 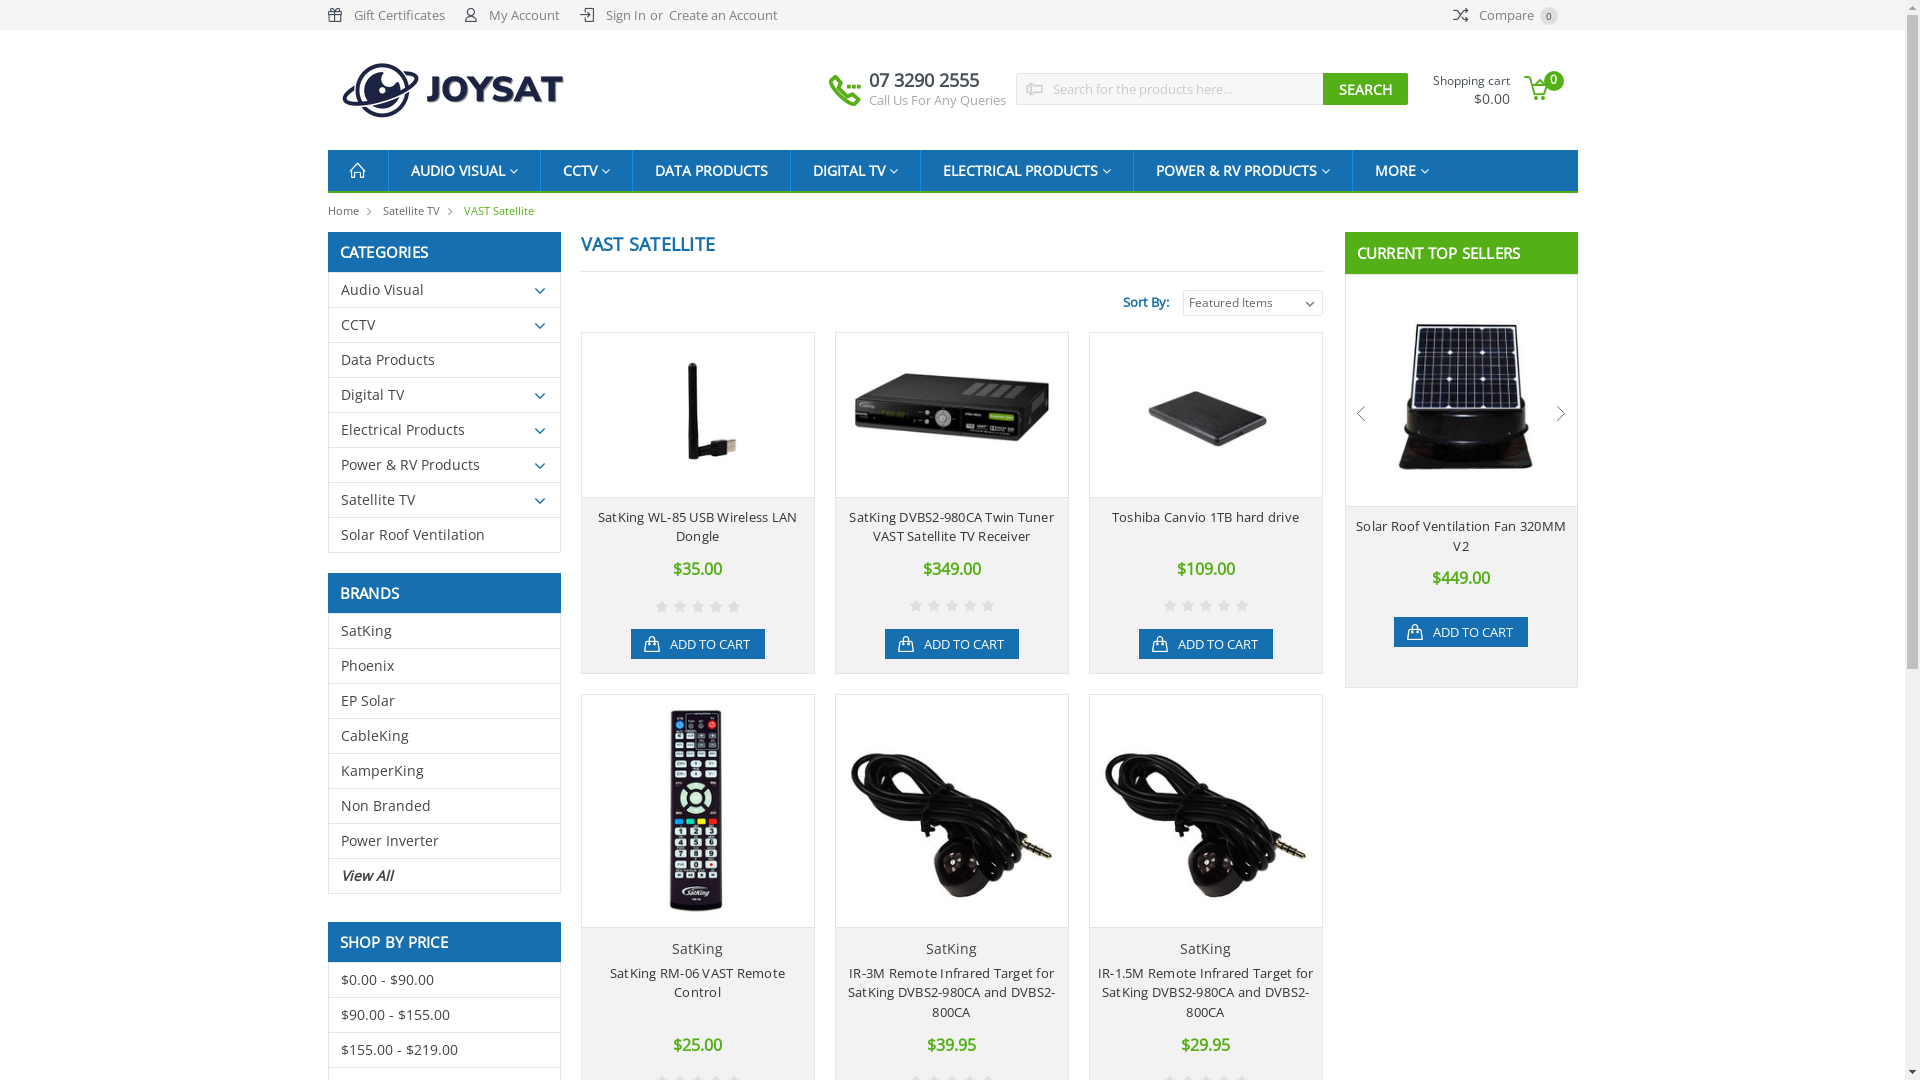 I want to click on Gift Certificates, so click(x=400, y=15).